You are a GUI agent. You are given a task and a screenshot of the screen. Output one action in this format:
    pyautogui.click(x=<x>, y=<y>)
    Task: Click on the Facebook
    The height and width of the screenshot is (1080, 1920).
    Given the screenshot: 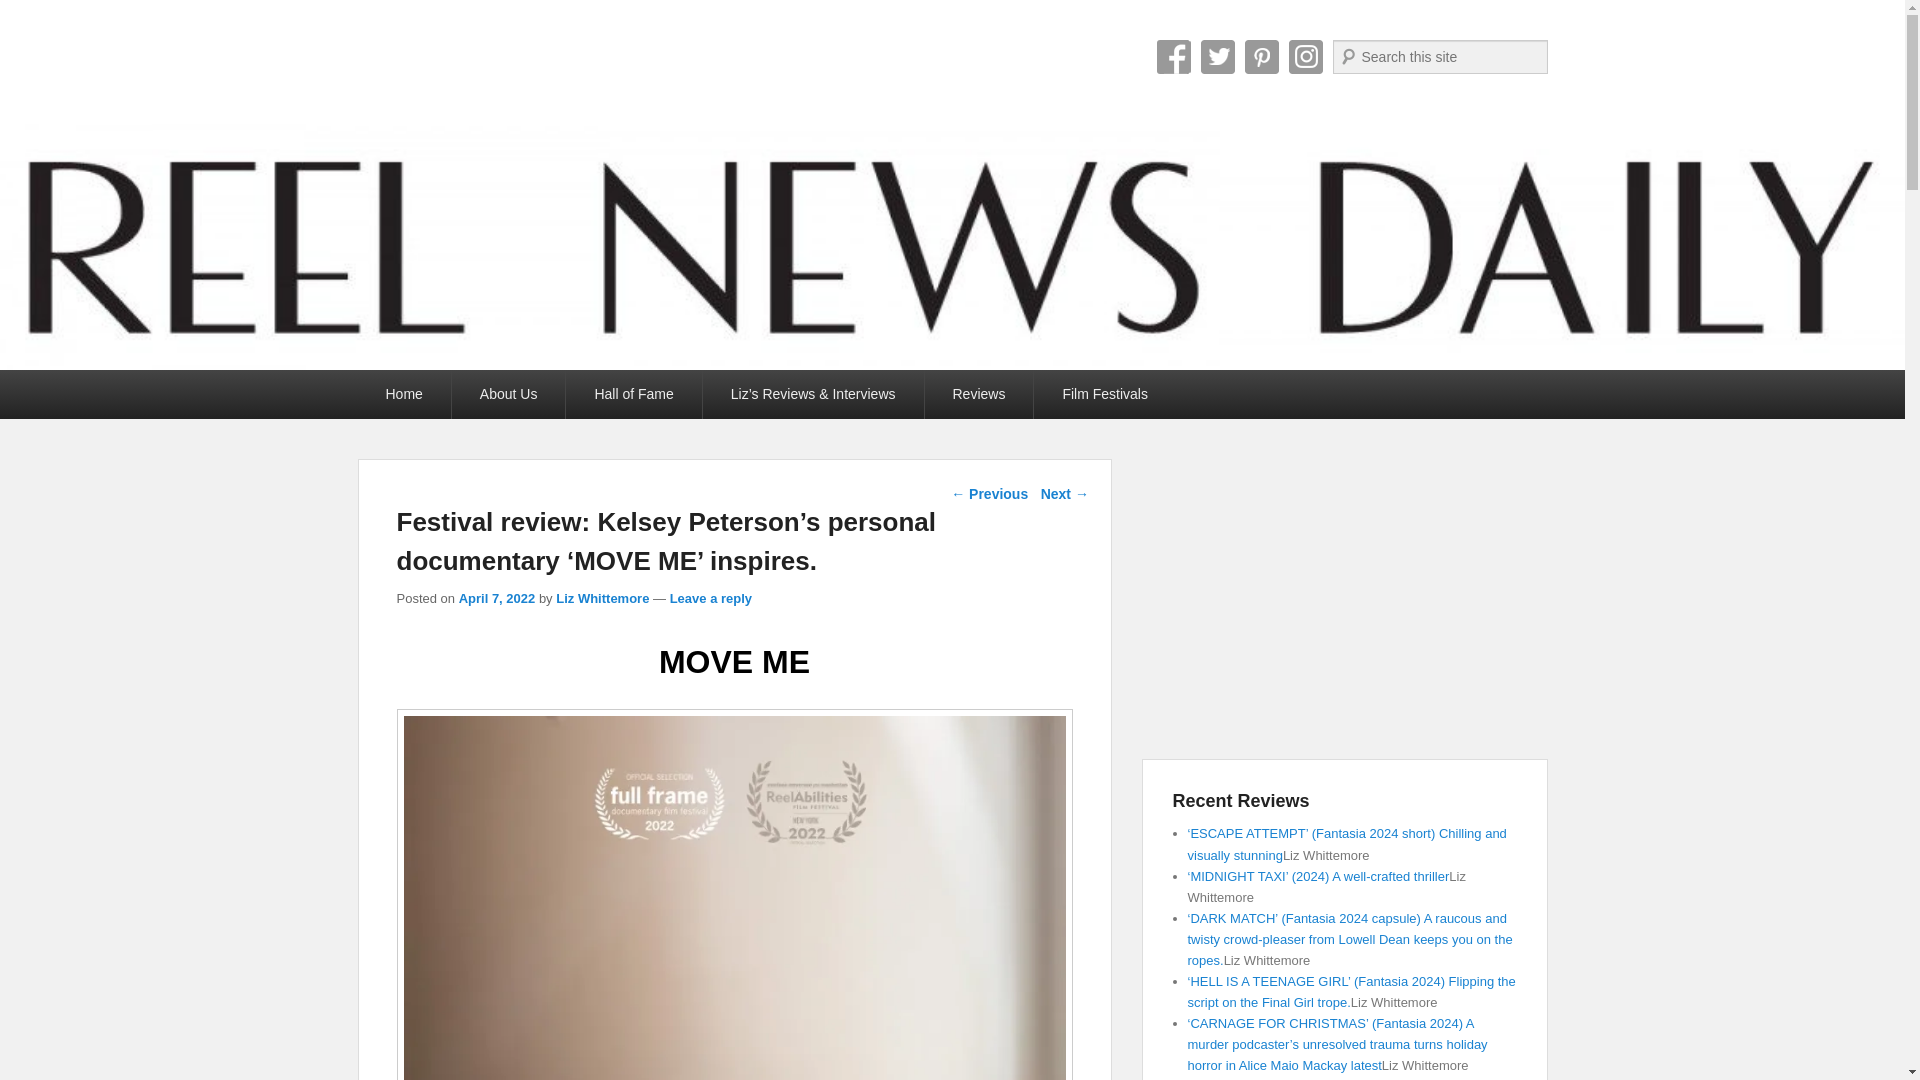 What is the action you would take?
    pyautogui.click(x=1172, y=56)
    